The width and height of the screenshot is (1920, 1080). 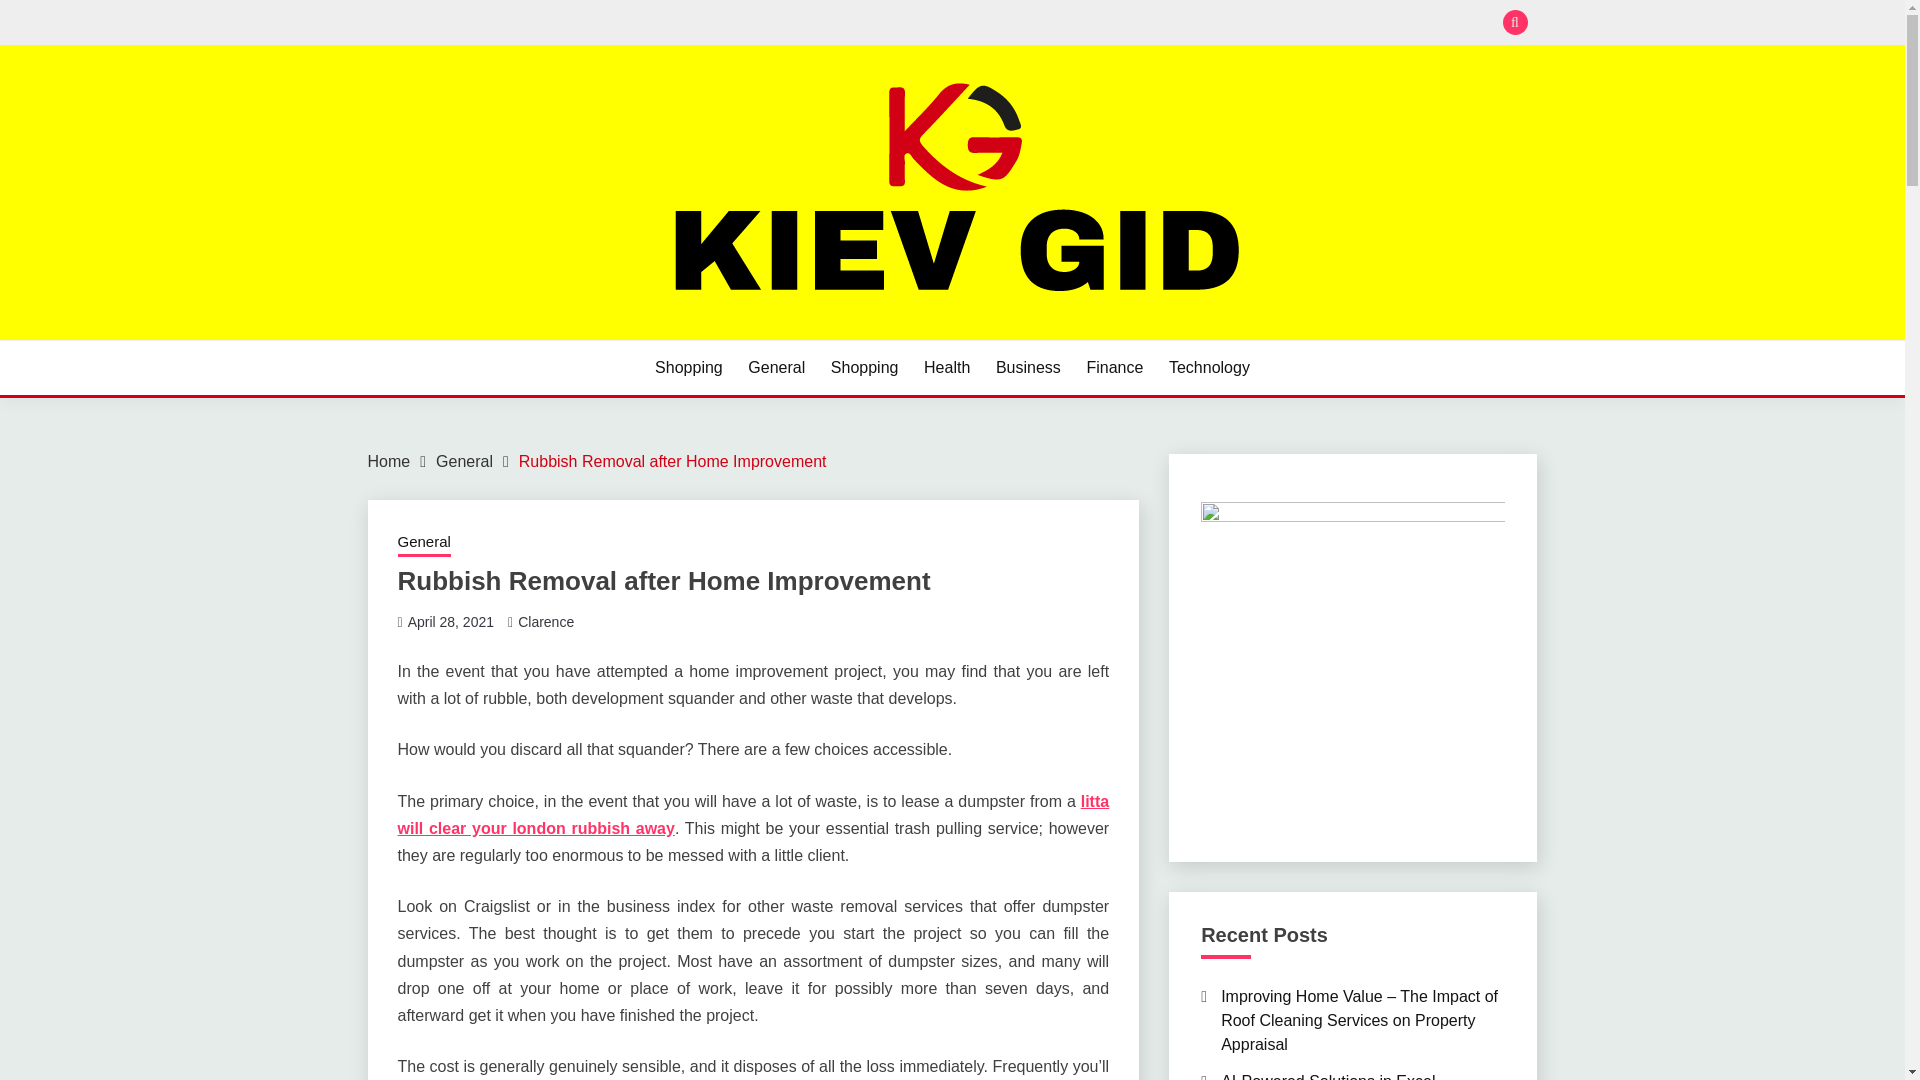 I want to click on Shopping, so click(x=688, y=368).